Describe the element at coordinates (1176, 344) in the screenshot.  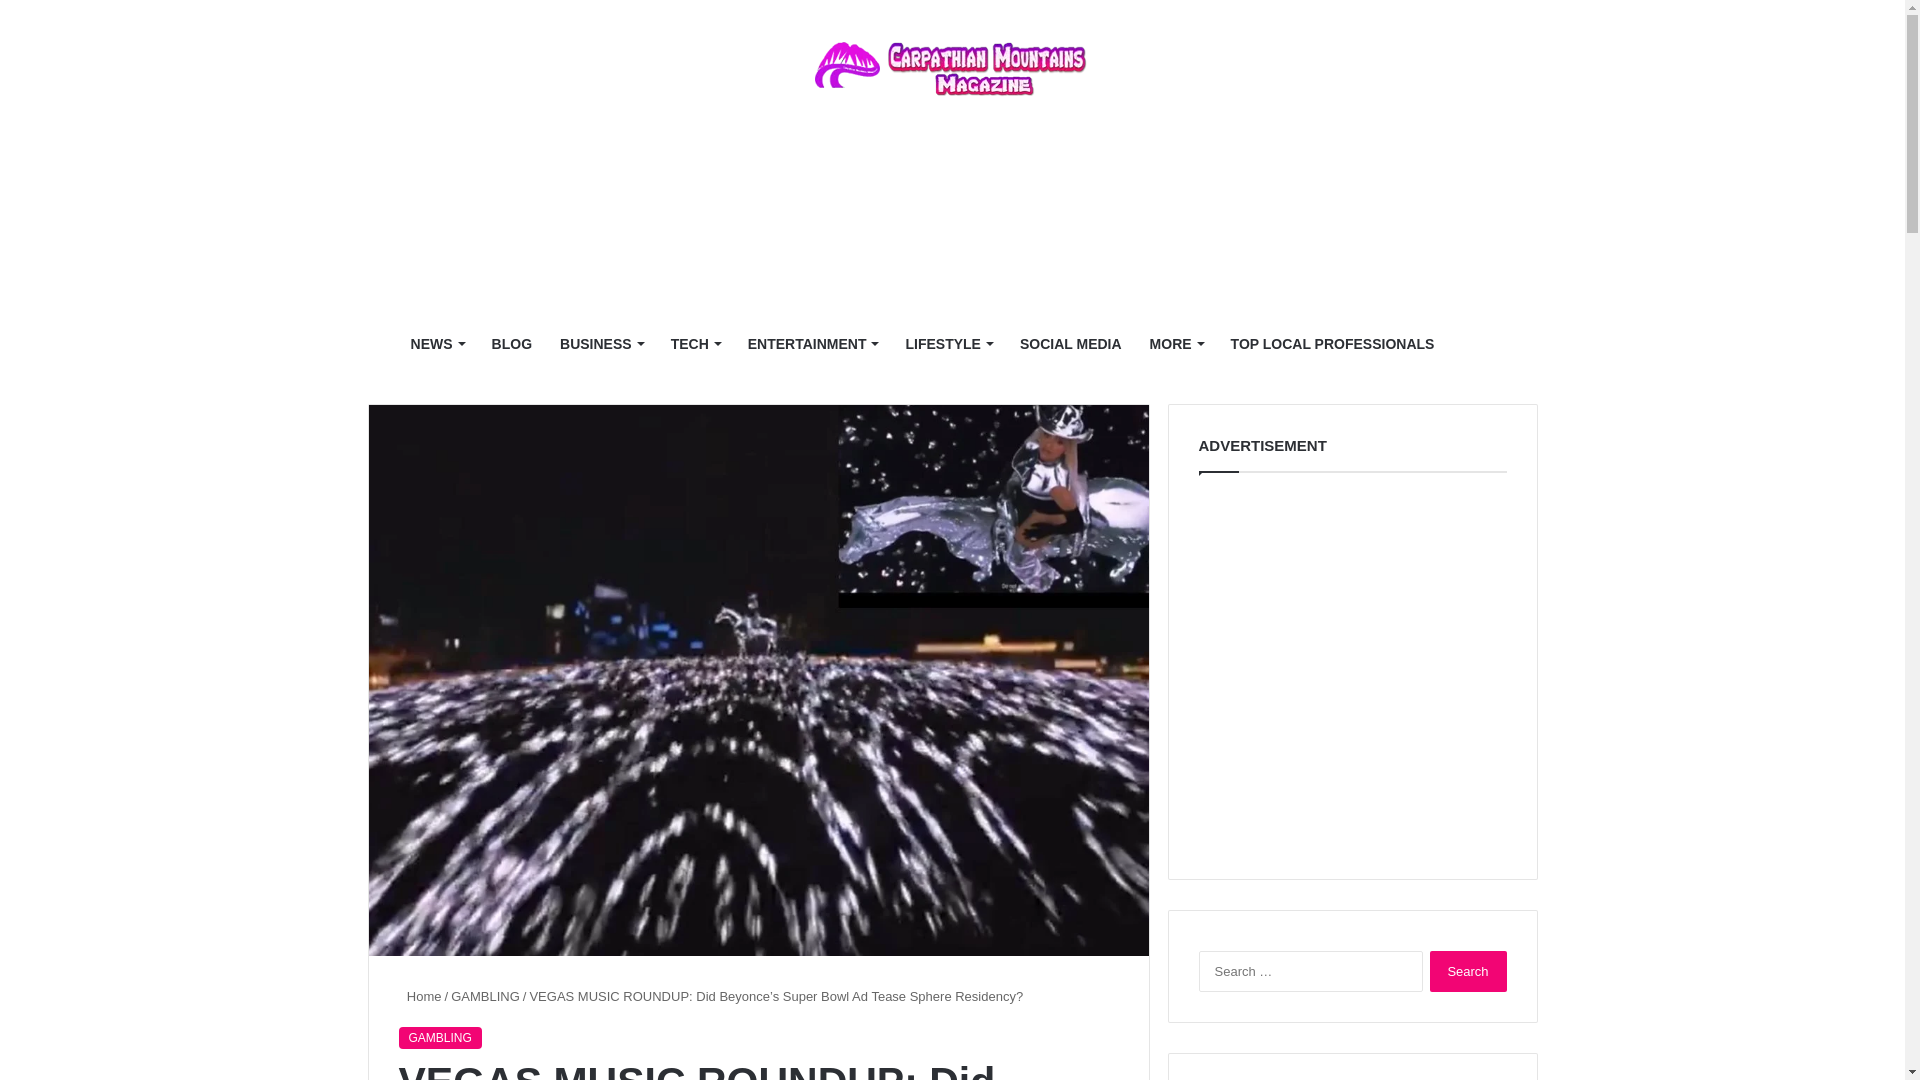
I see `MORE` at that location.